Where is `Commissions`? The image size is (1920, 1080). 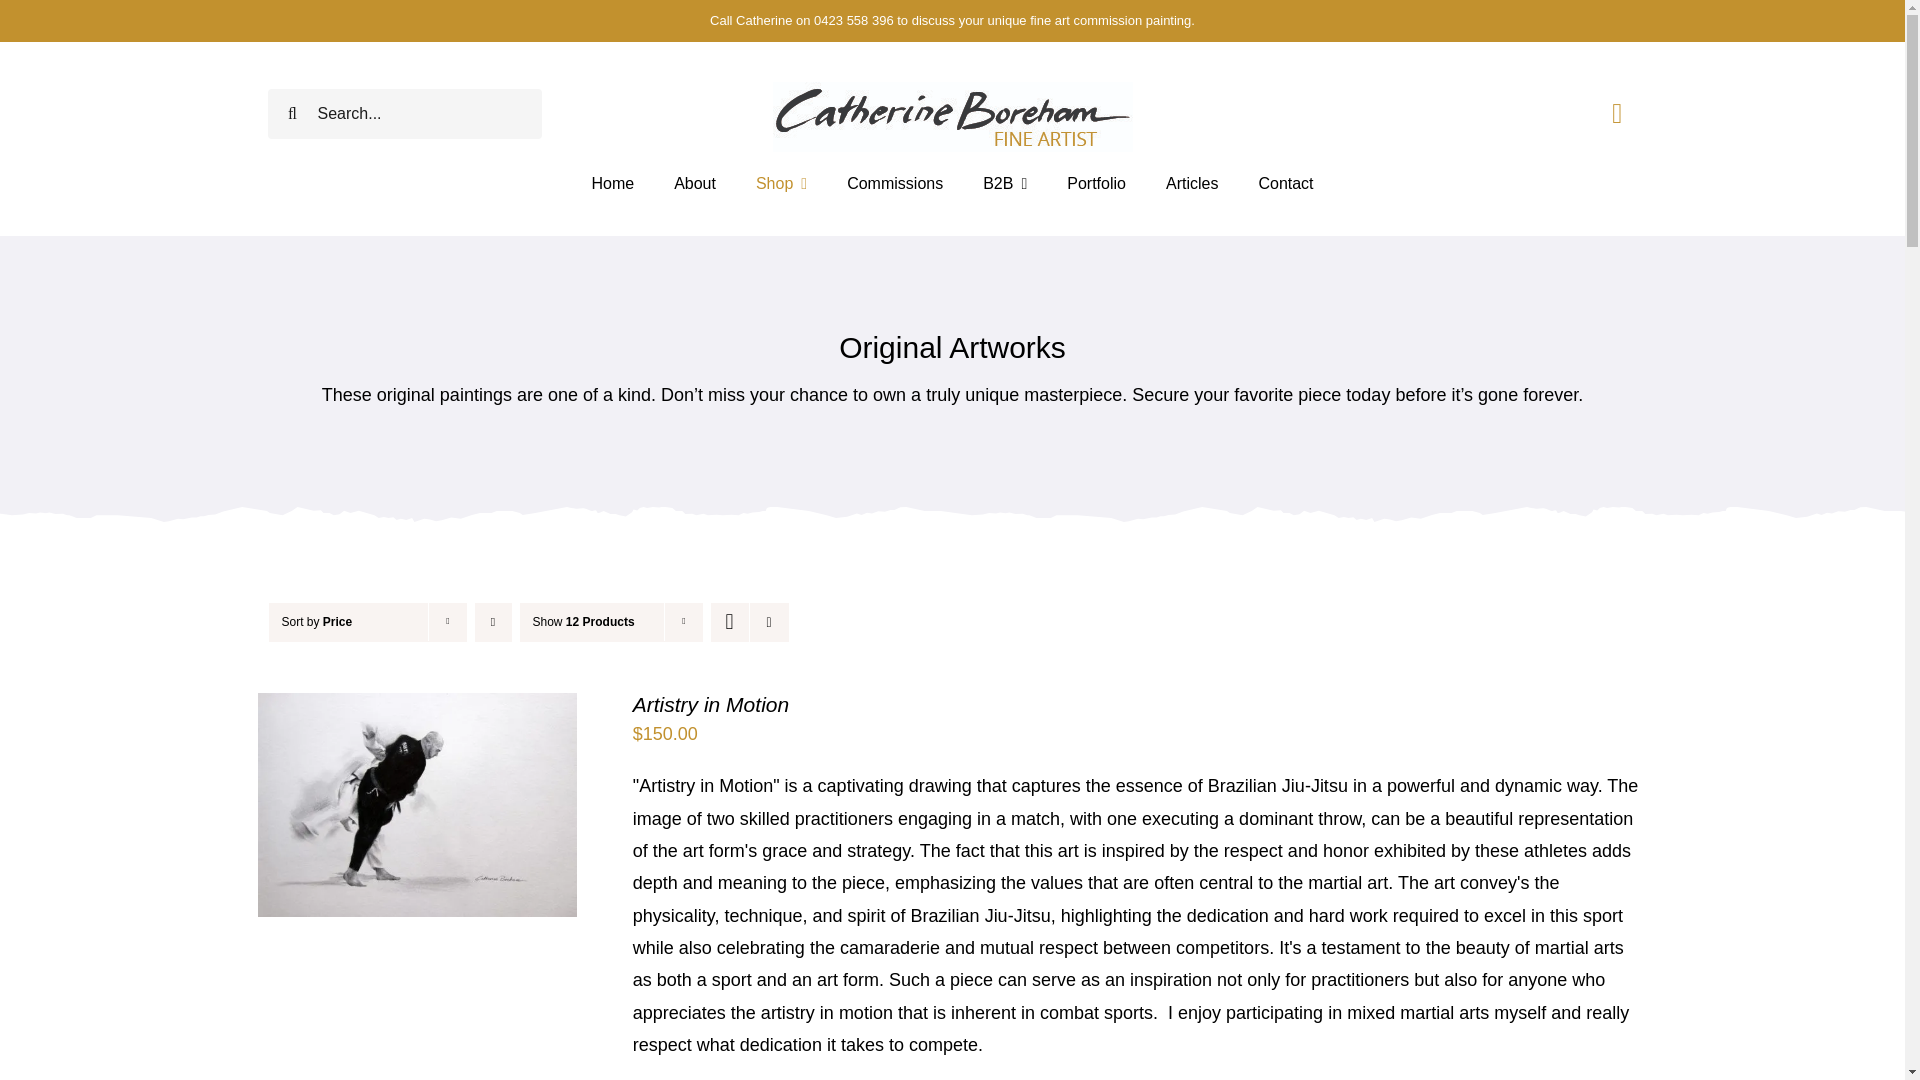
Commissions is located at coordinates (894, 184).